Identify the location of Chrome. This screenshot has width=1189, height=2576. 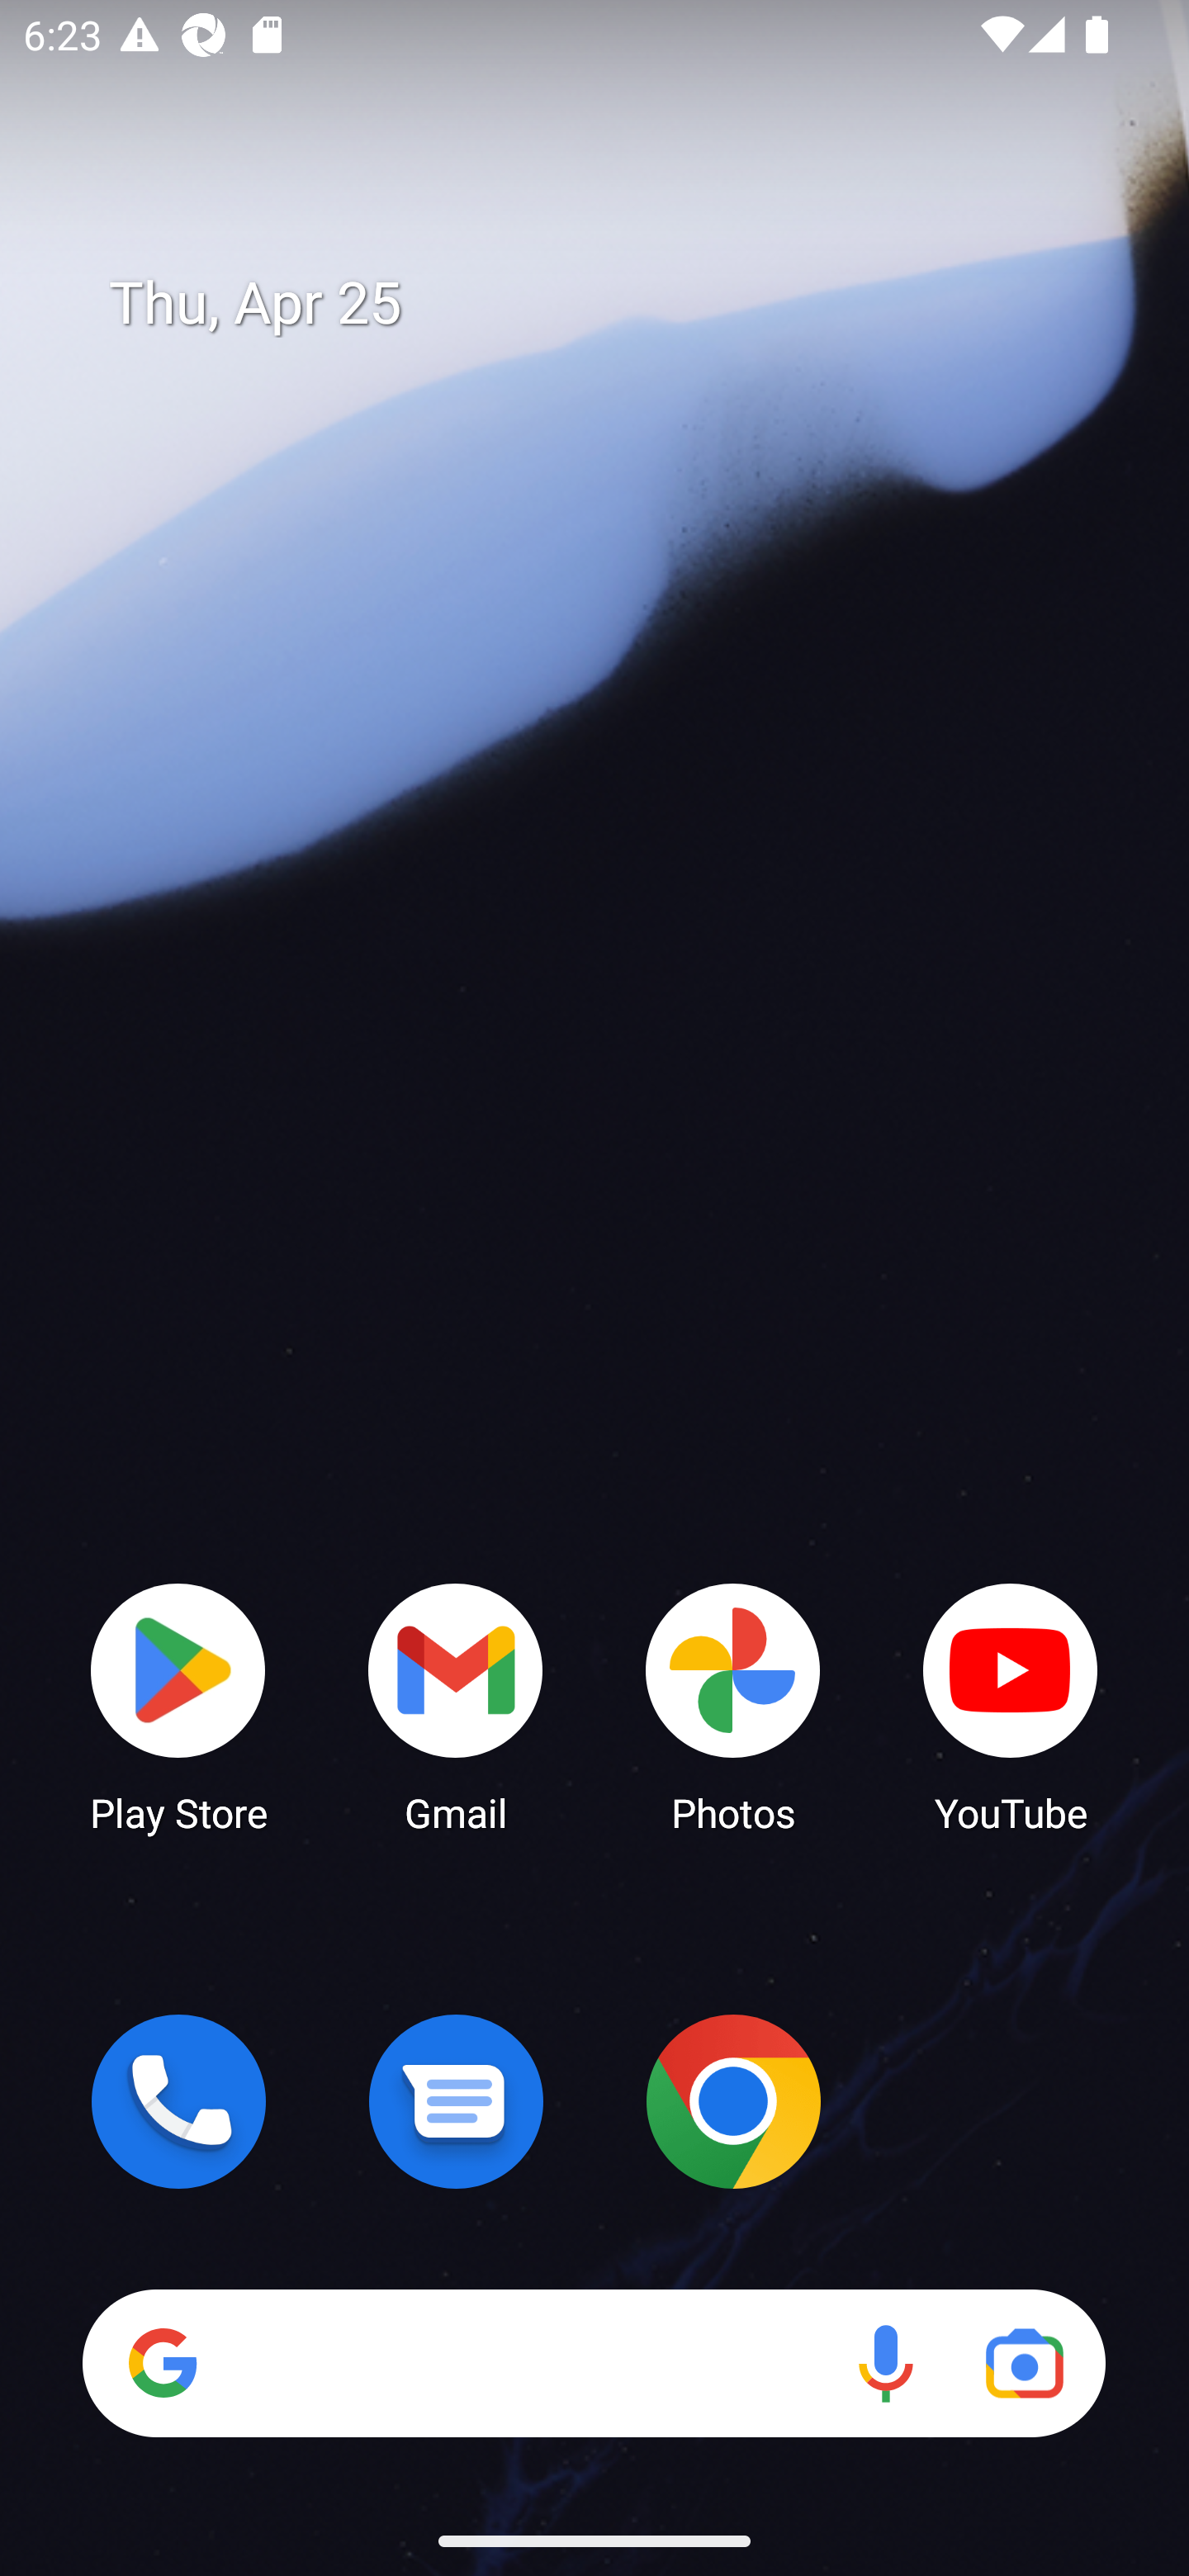
(733, 2101).